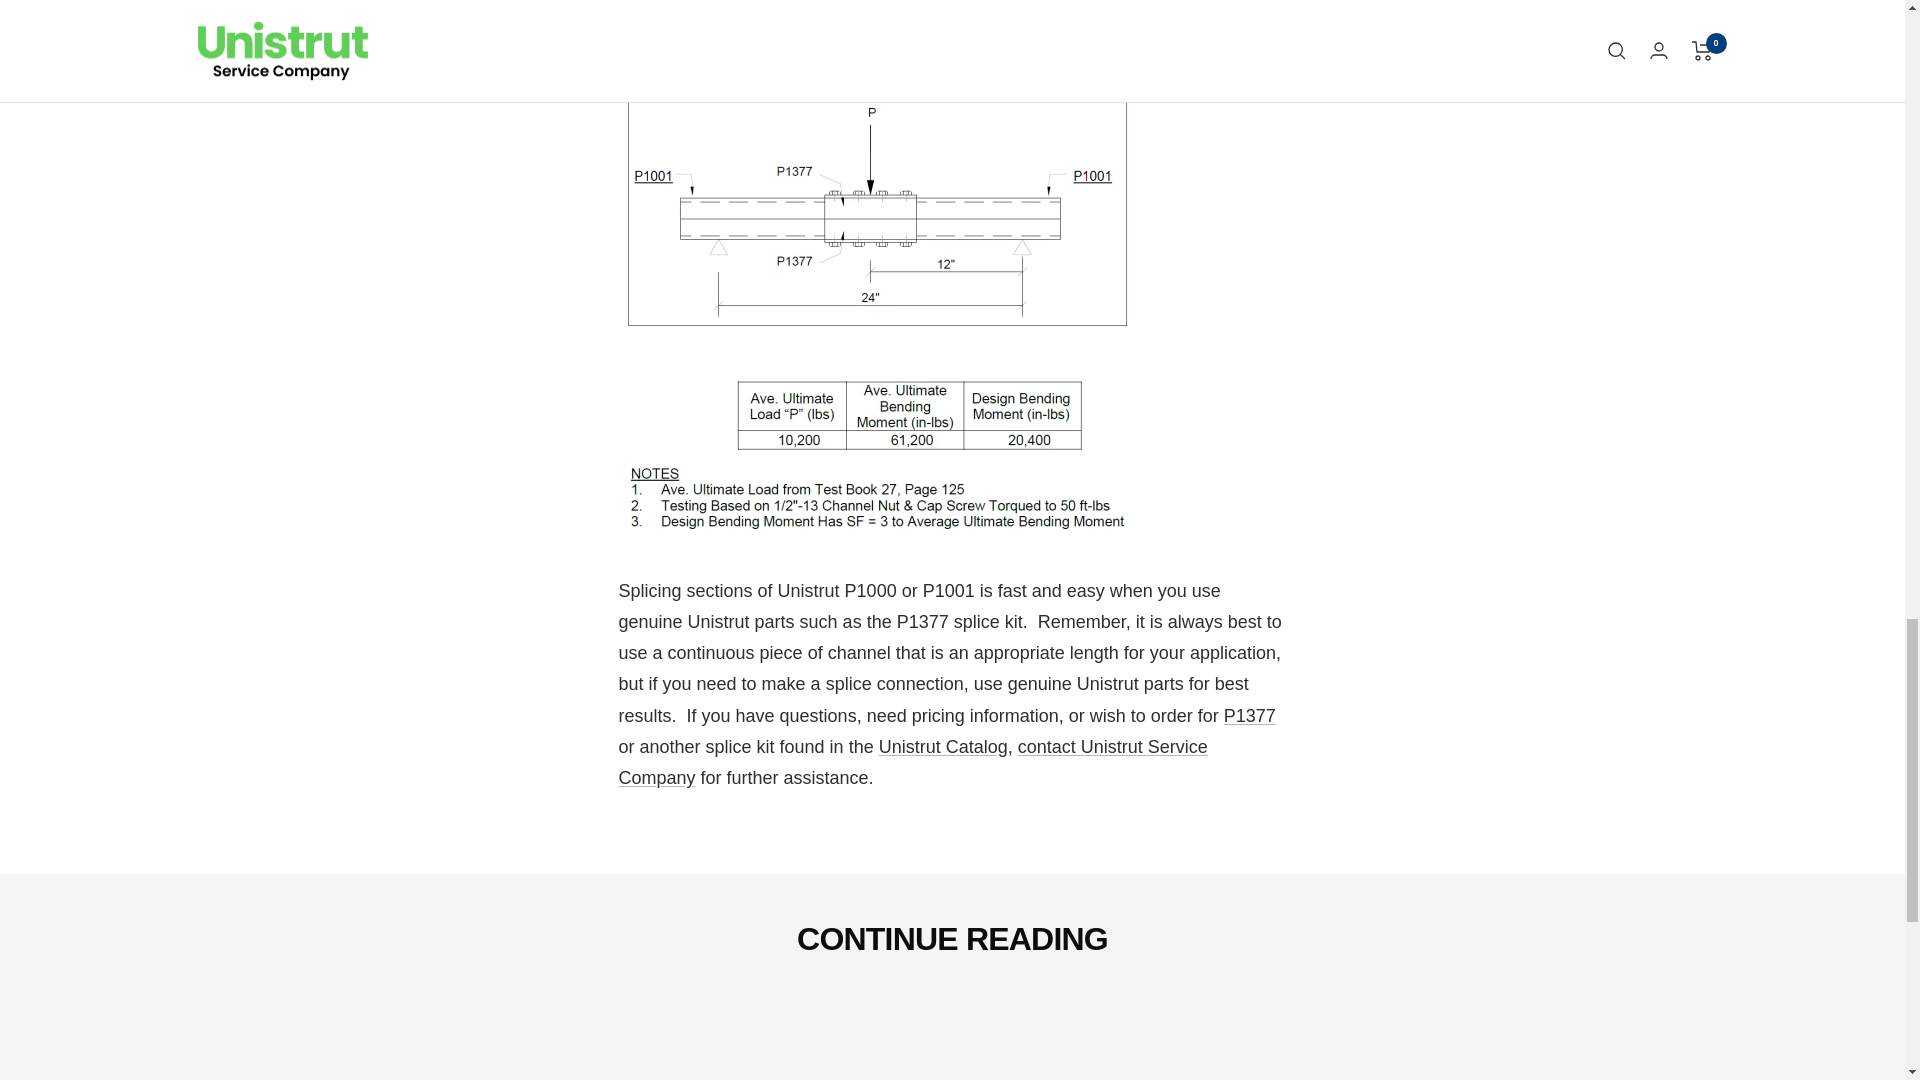 This screenshot has height=1080, width=1920. Describe the element at coordinates (1250, 716) in the screenshot. I see `P1377` at that location.